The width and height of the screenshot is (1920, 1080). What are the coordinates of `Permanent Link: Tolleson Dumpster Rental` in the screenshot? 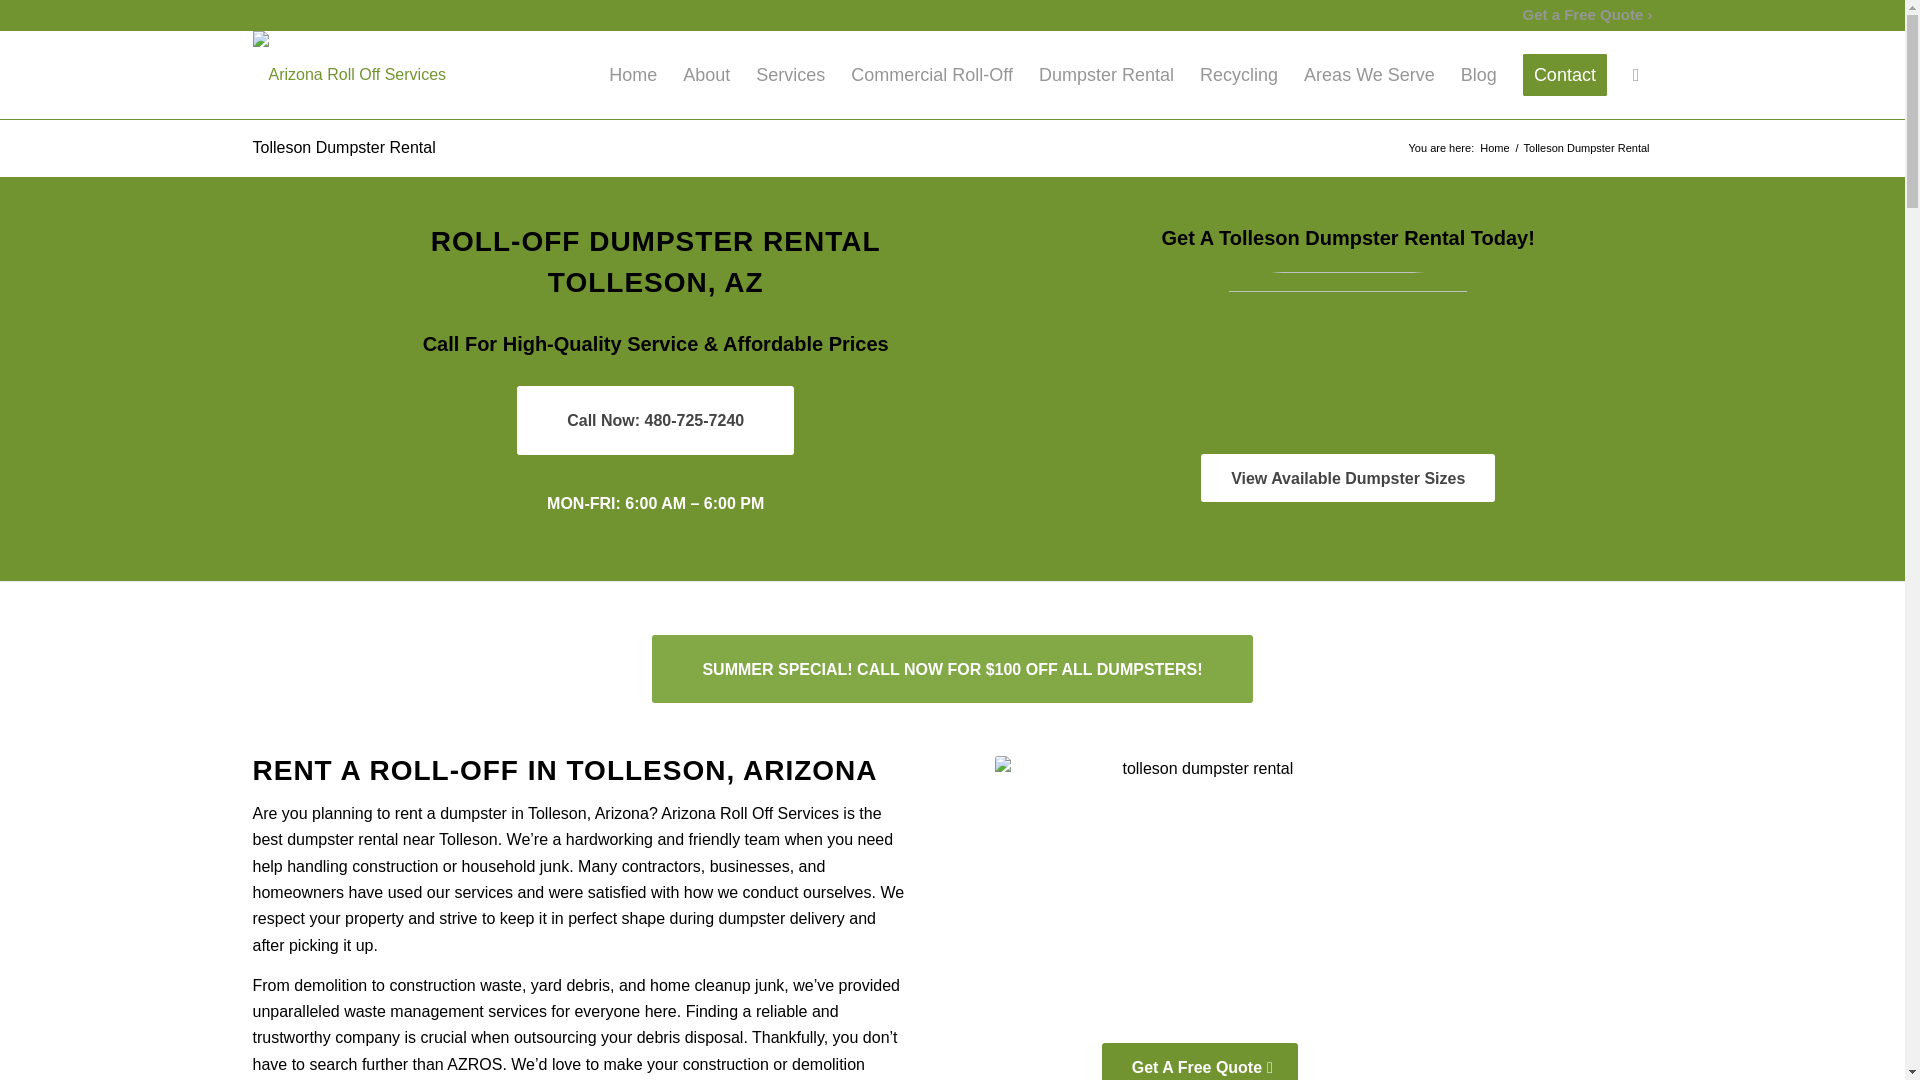 It's located at (343, 147).